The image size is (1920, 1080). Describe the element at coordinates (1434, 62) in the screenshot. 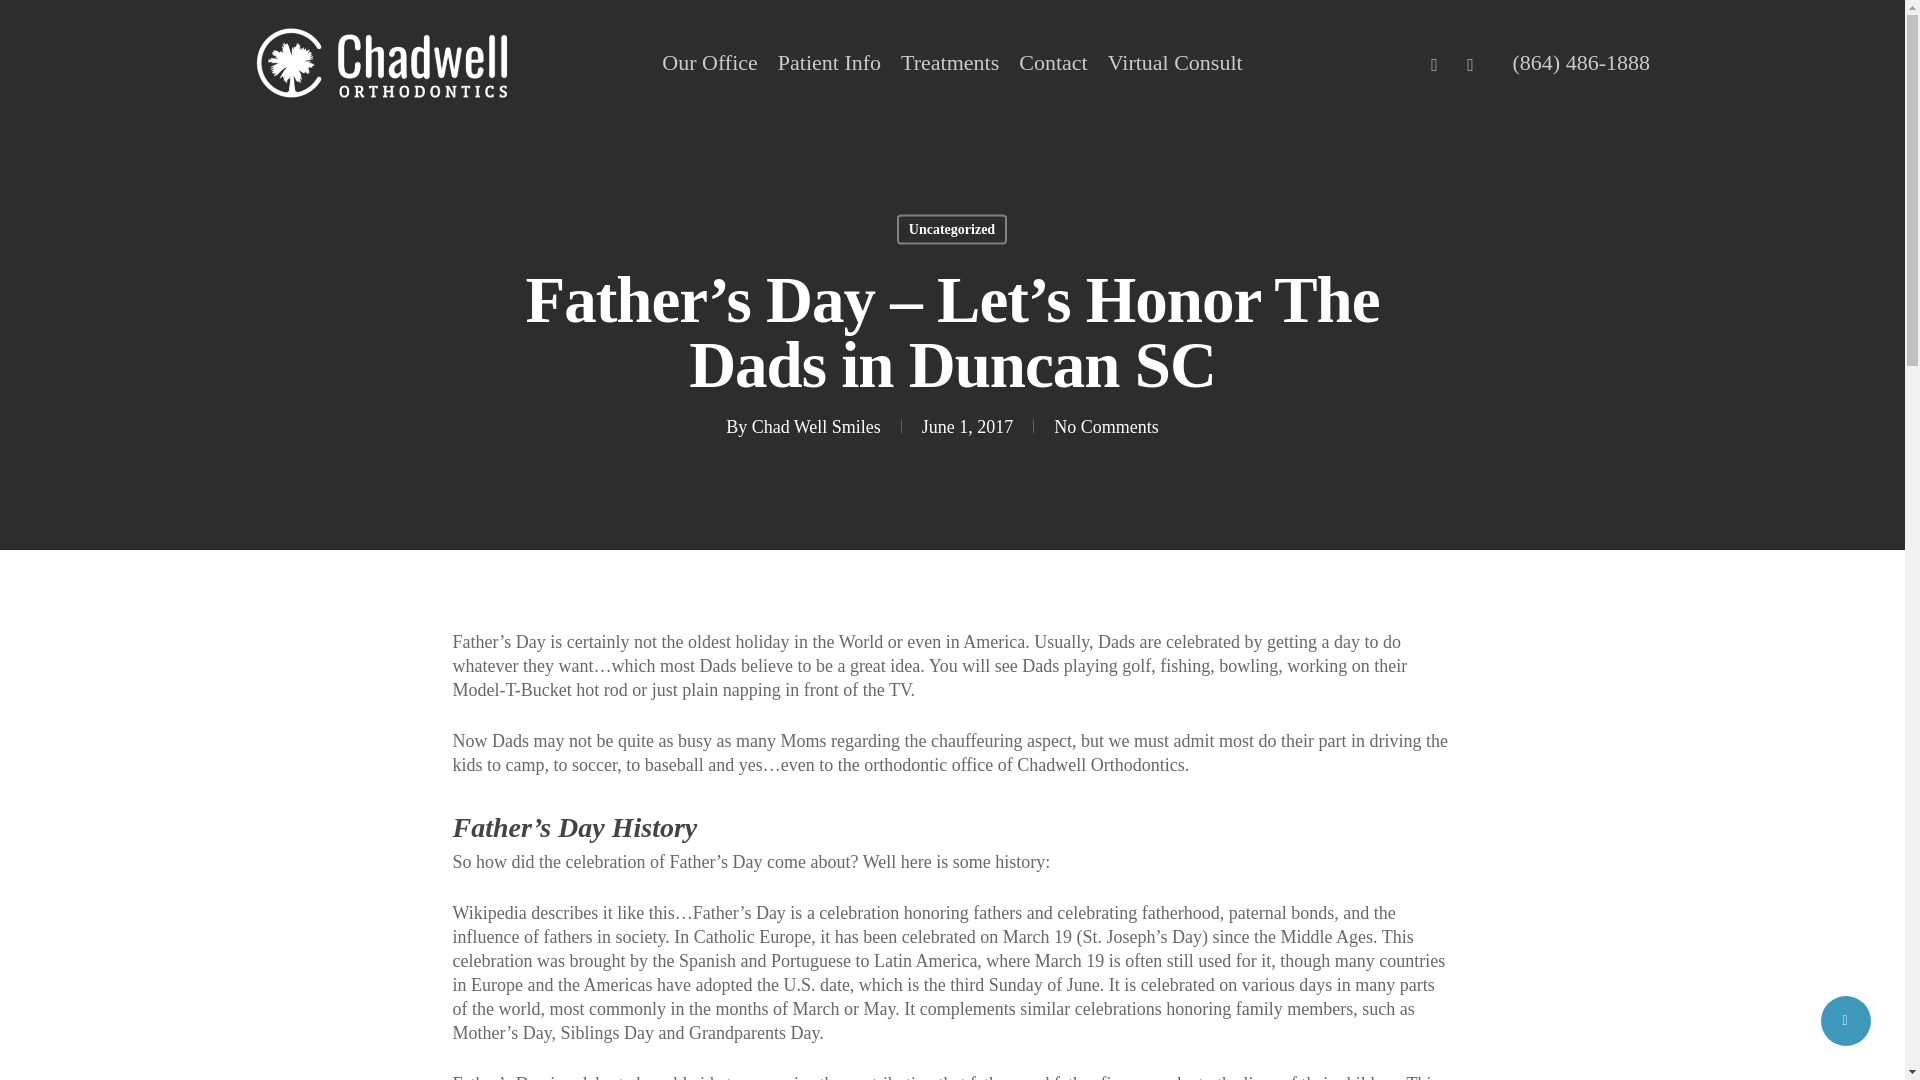

I see `facebook` at that location.